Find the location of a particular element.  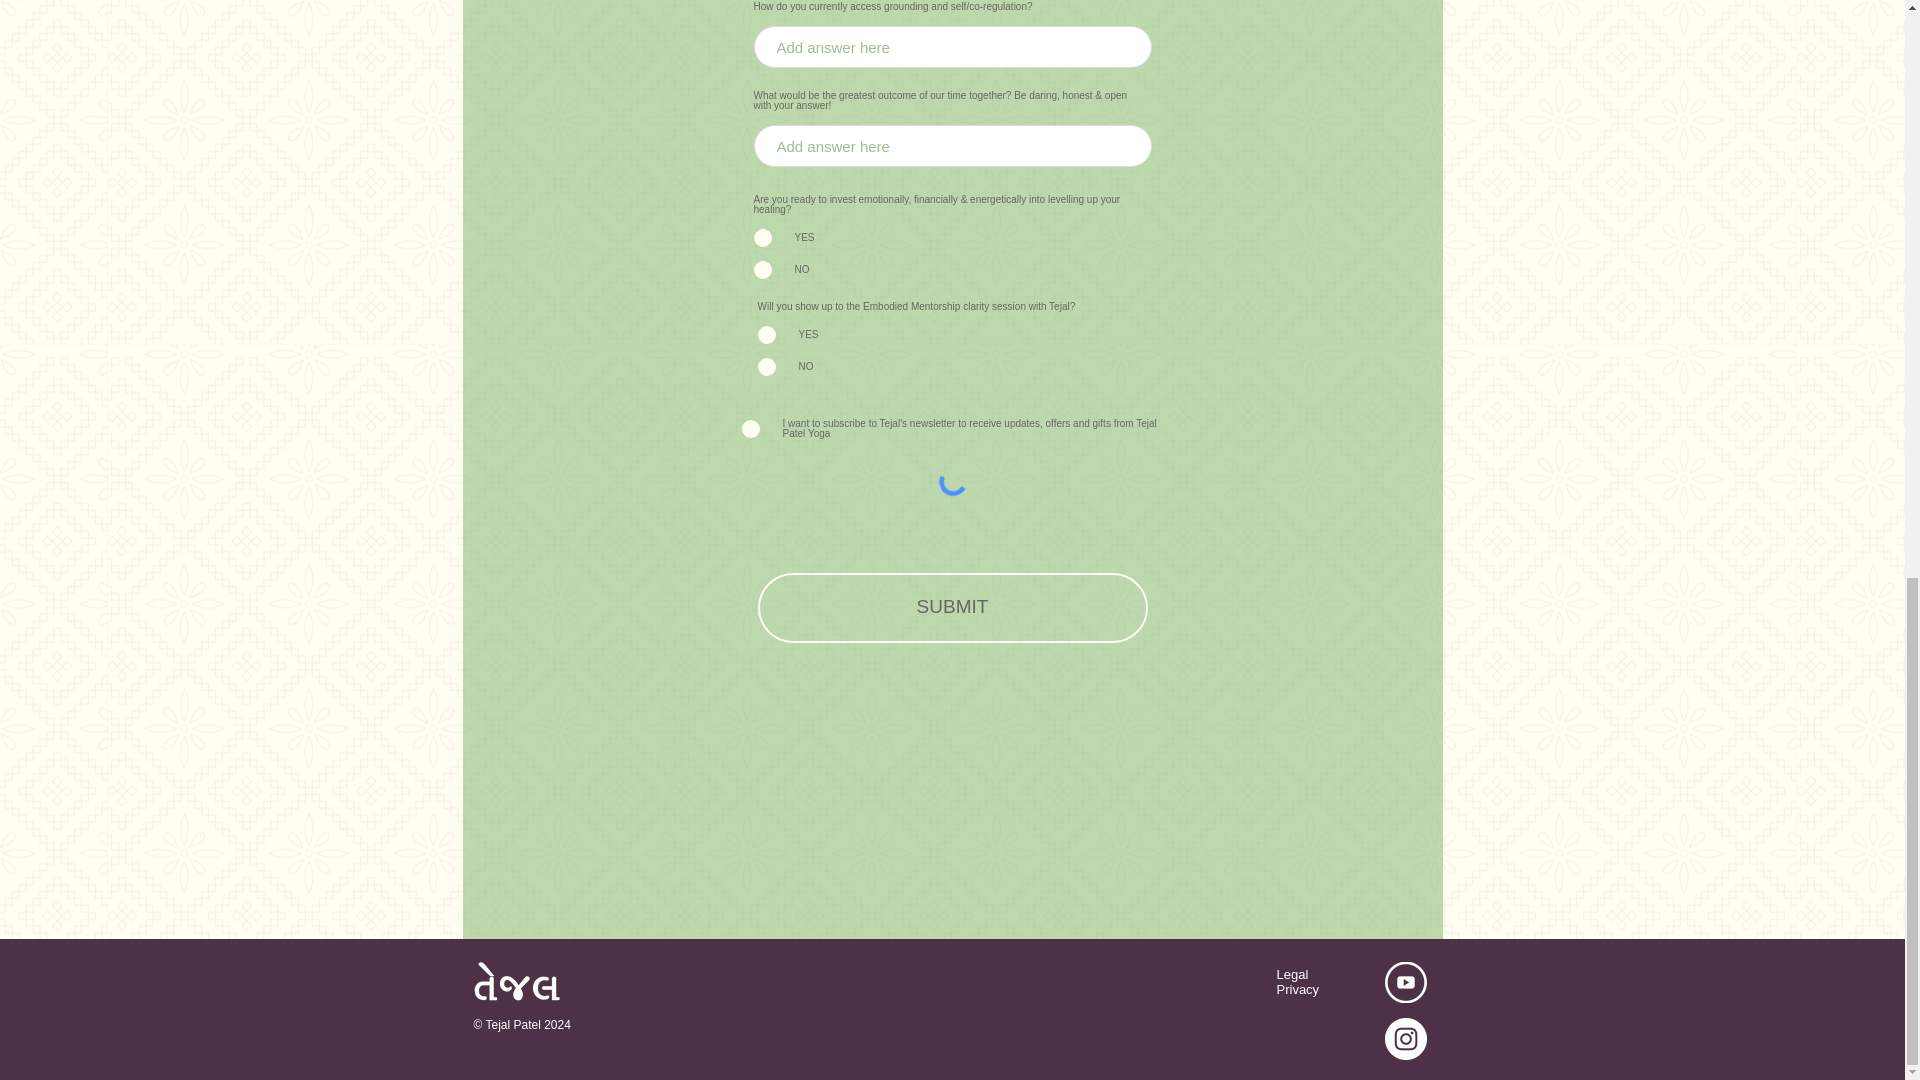

Legal is located at coordinates (1292, 974).